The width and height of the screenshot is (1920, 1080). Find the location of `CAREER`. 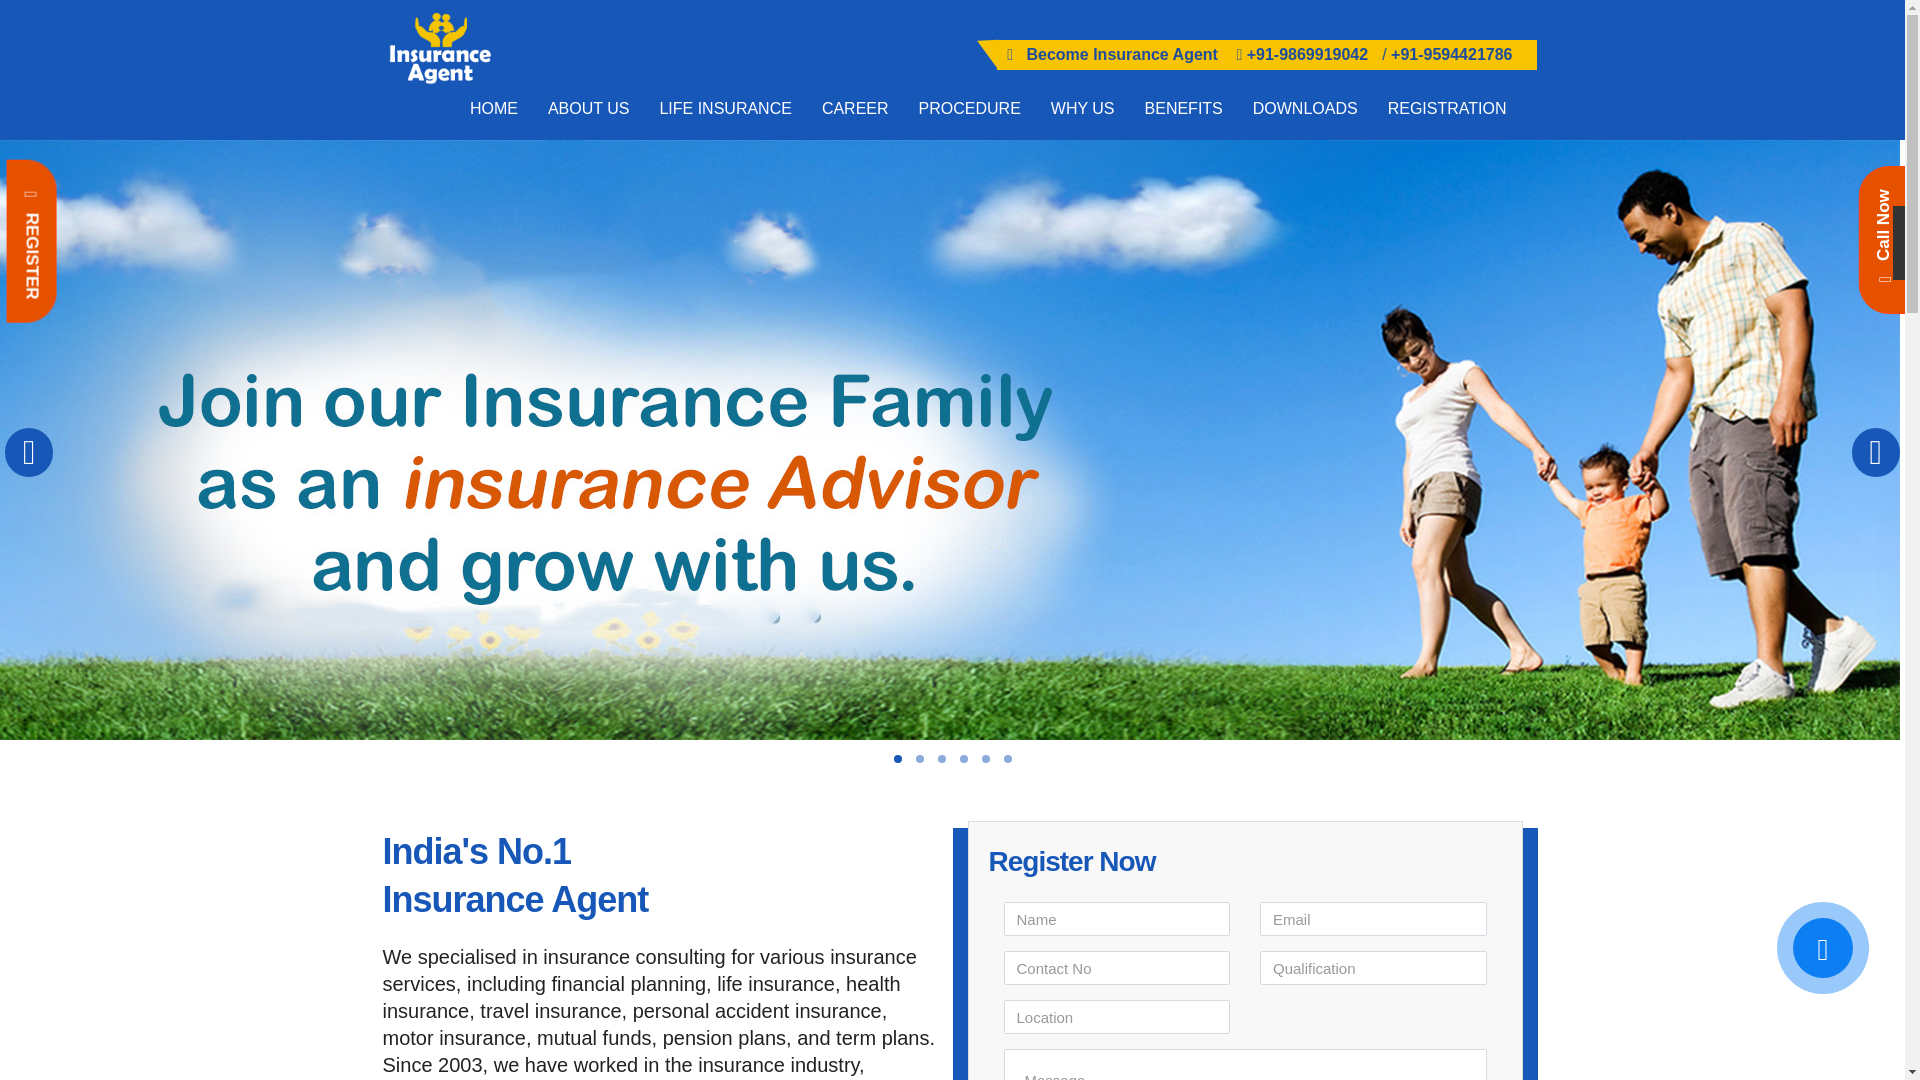

CAREER is located at coordinates (855, 108).